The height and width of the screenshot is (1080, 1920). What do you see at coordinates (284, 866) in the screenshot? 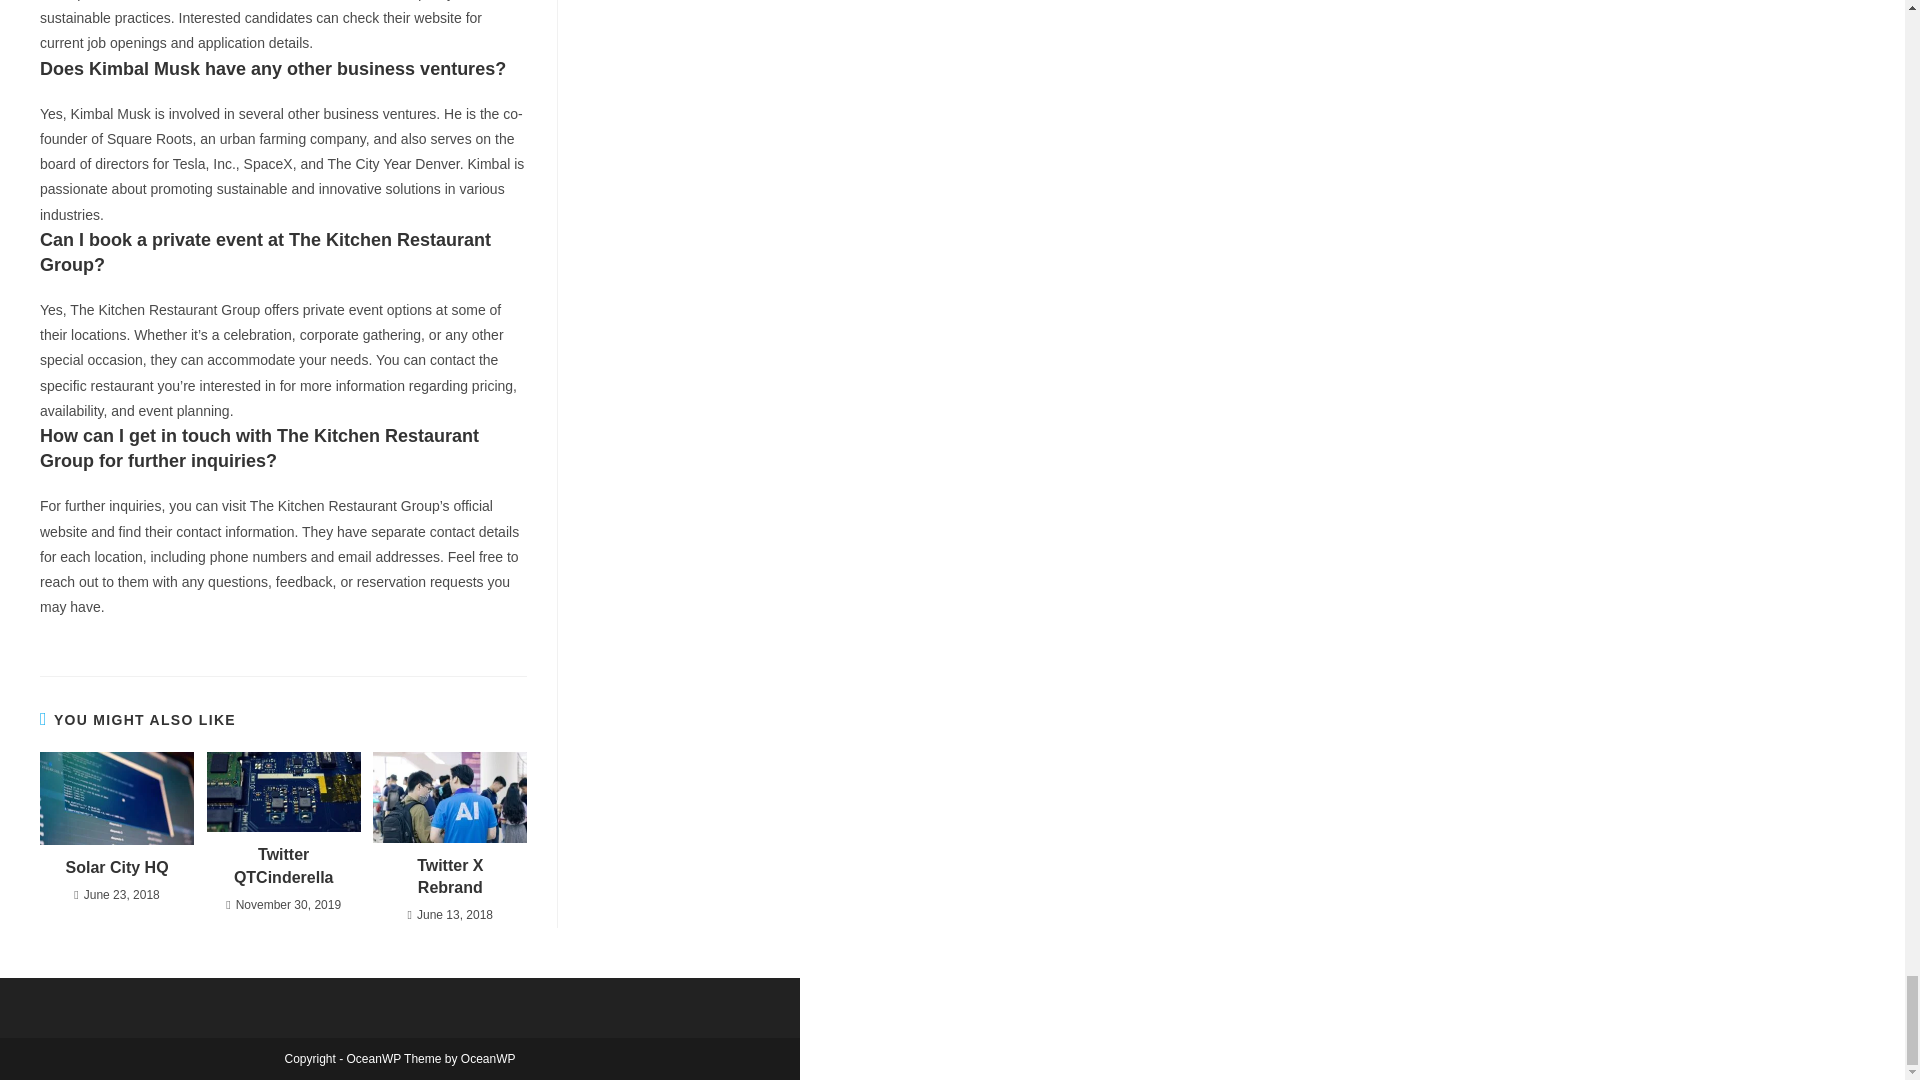
I see `Twitter QTCinderella` at bounding box center [284, 866].